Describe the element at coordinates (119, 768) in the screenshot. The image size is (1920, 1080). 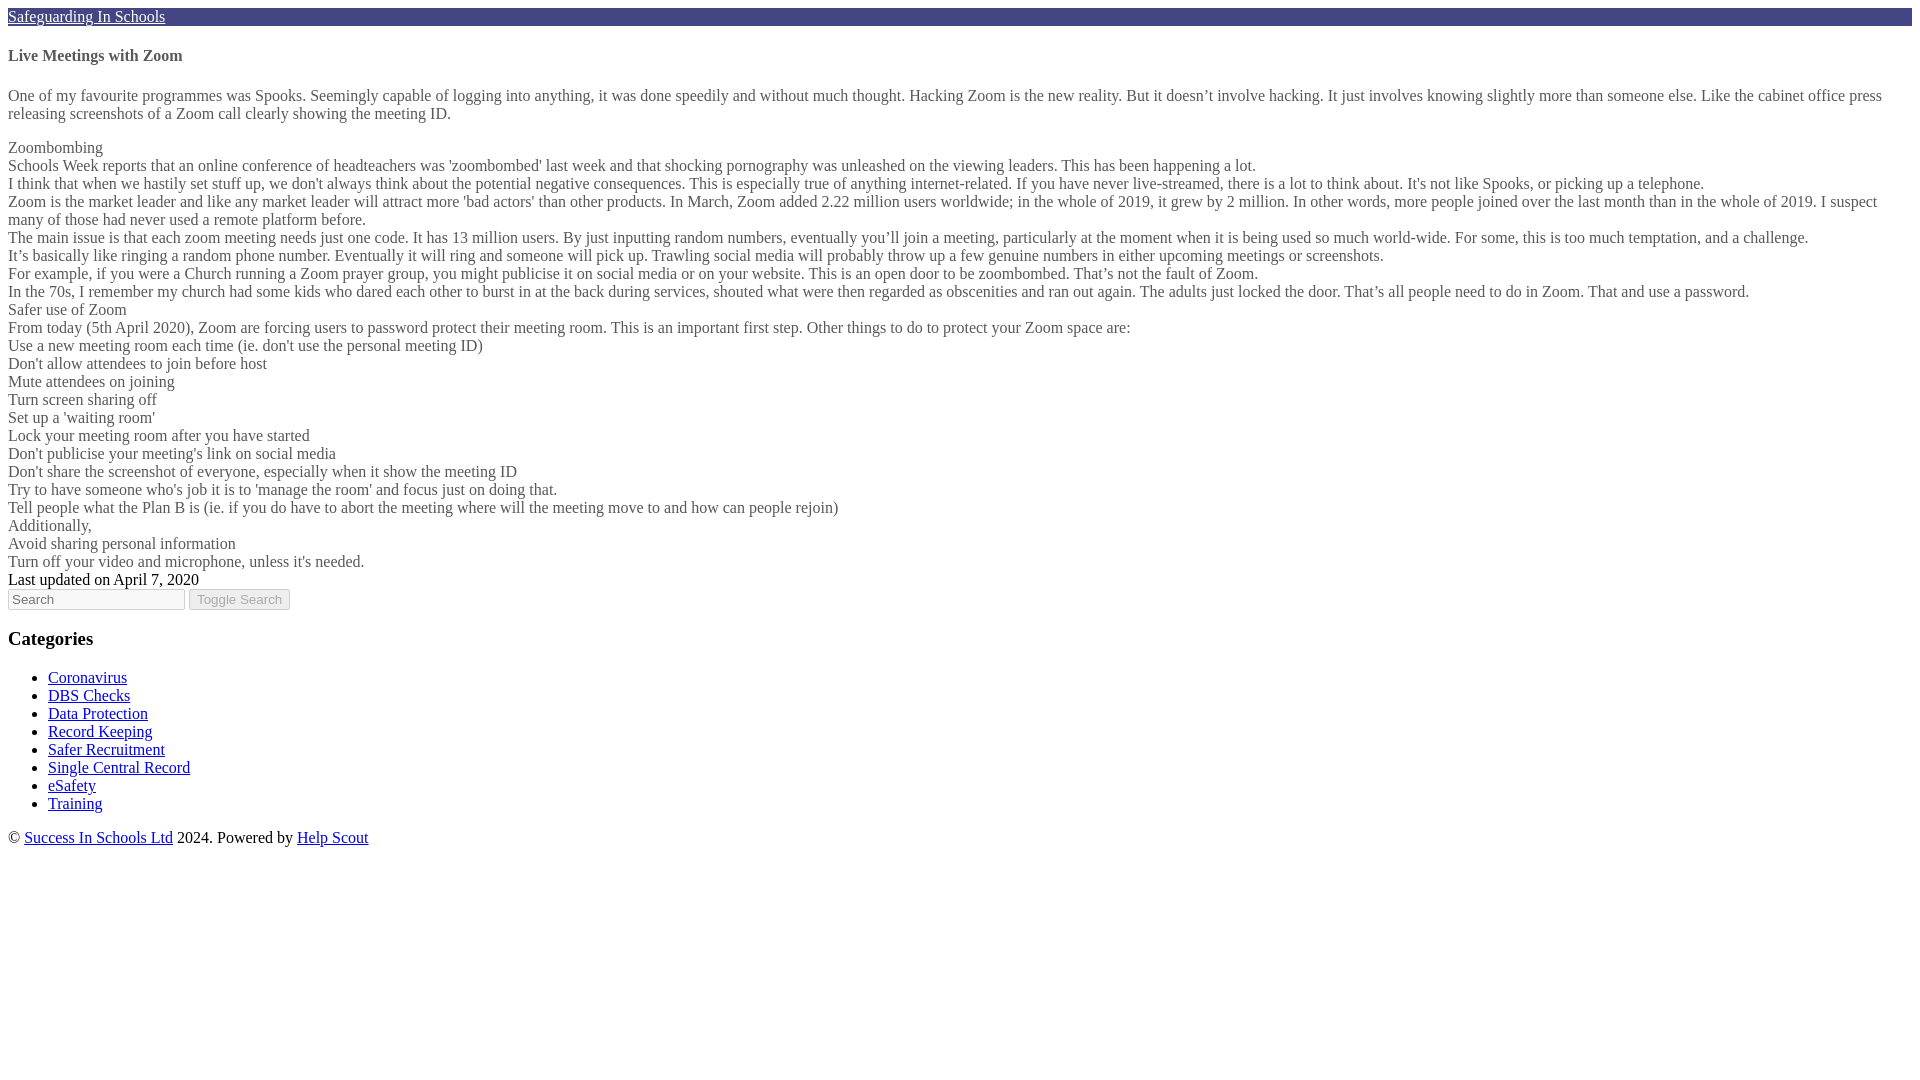
I see `Single Central Record` at that location.